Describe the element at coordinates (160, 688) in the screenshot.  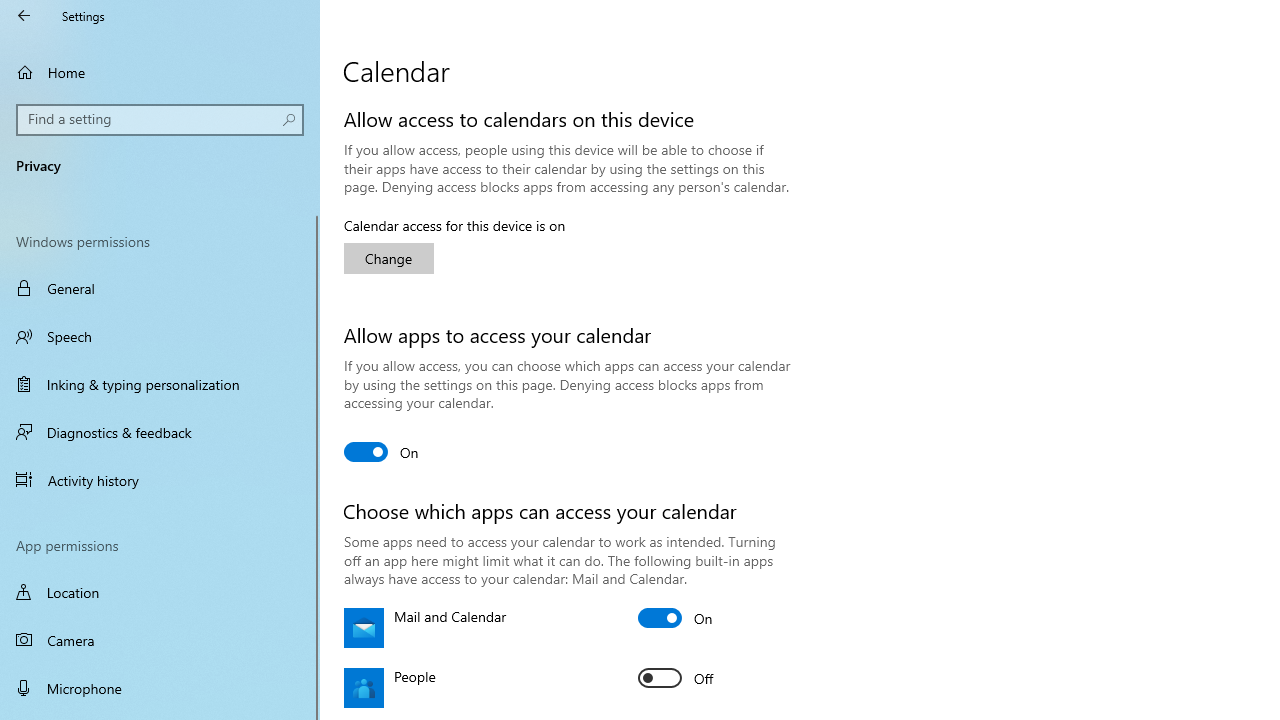
I see `Microphone` at that location.